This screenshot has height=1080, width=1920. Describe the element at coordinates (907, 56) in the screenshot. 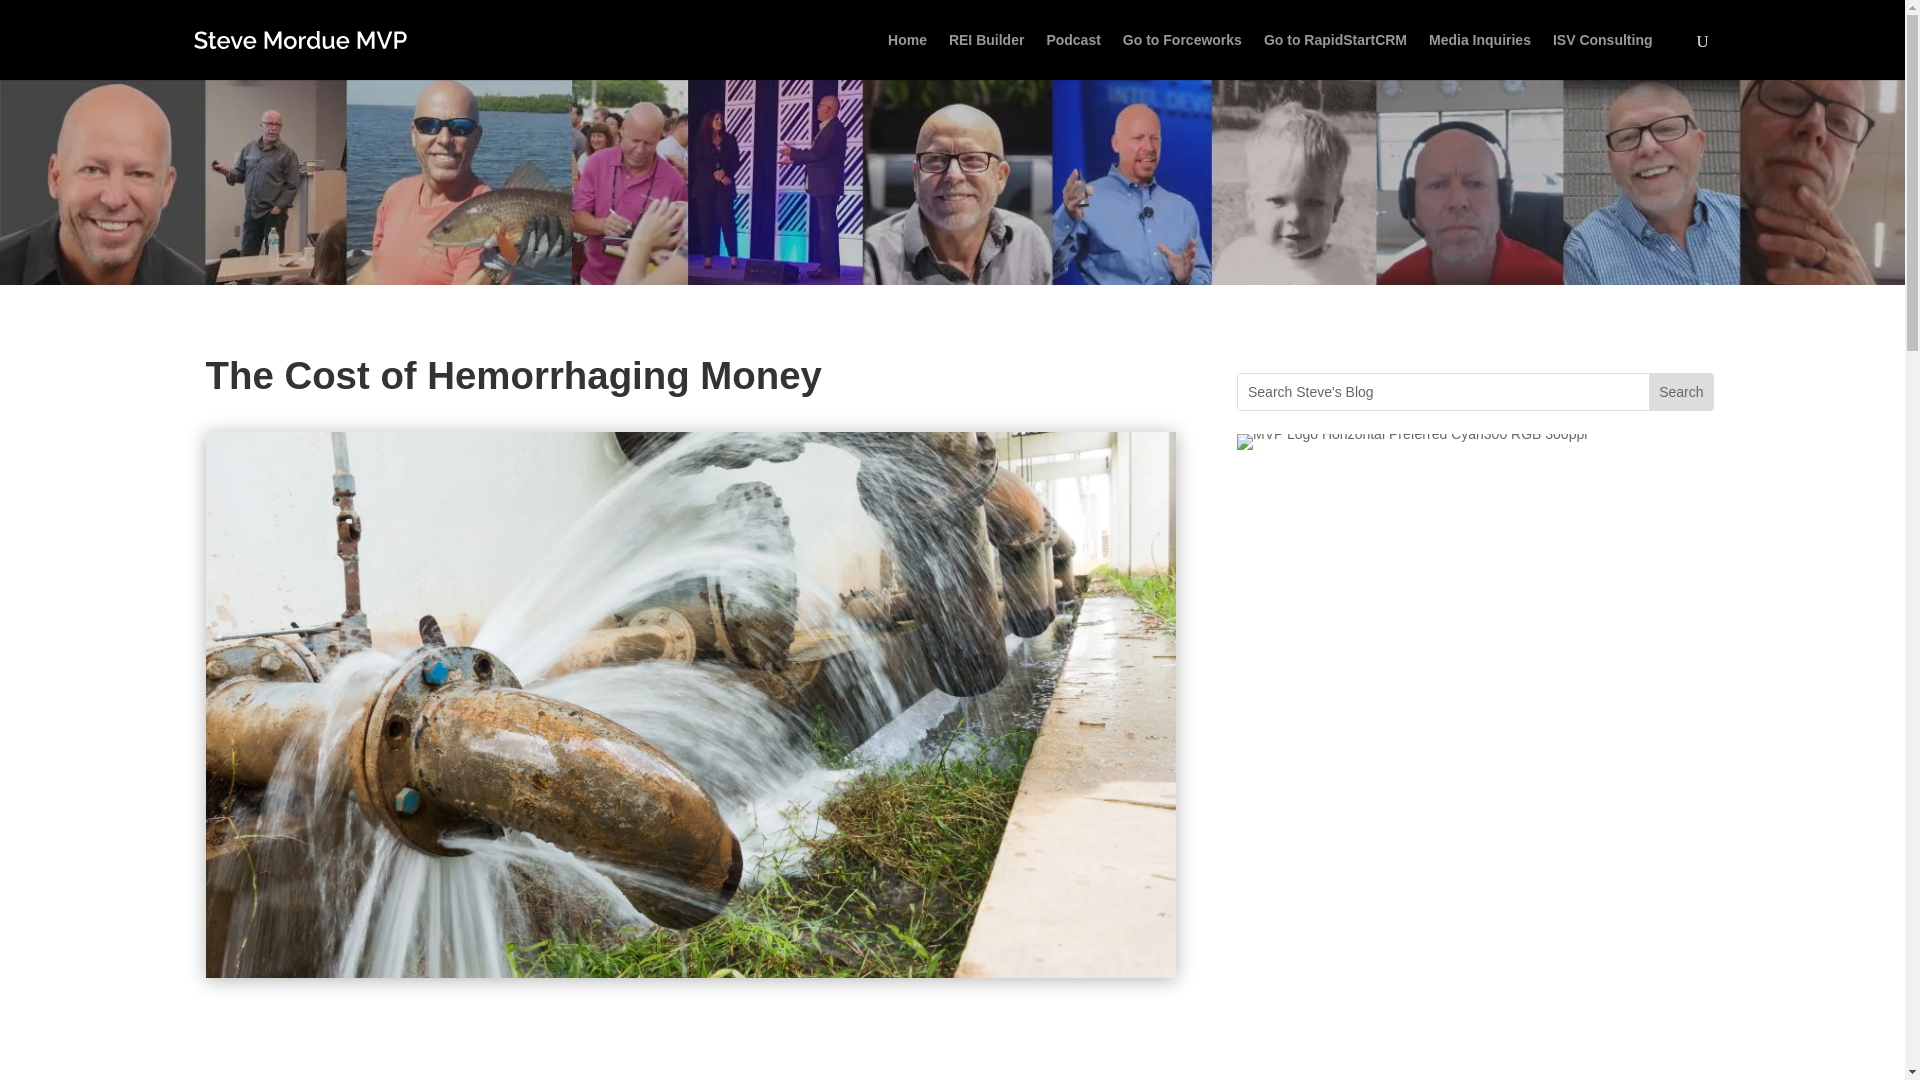

I see `Home` at that location.